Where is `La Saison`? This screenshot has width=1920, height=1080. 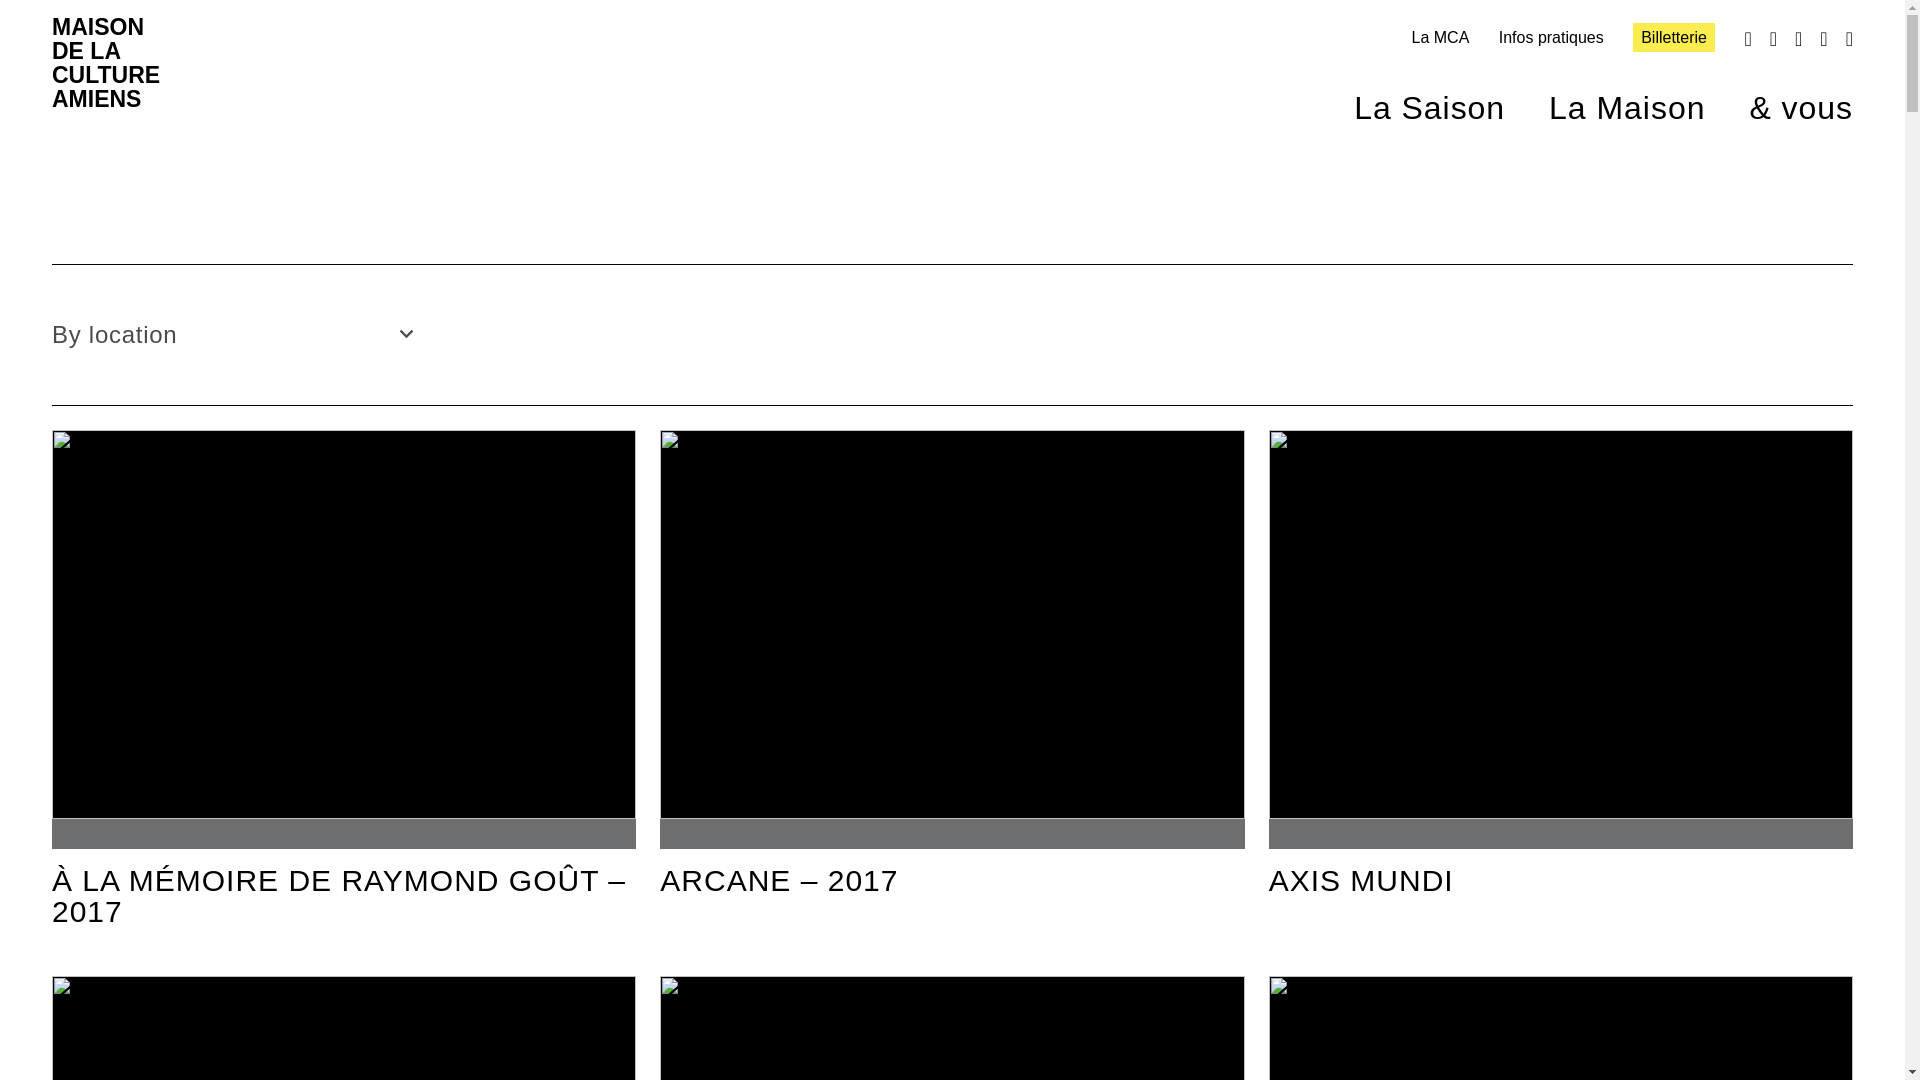 La Saison is located at coordinates (1407, 96).